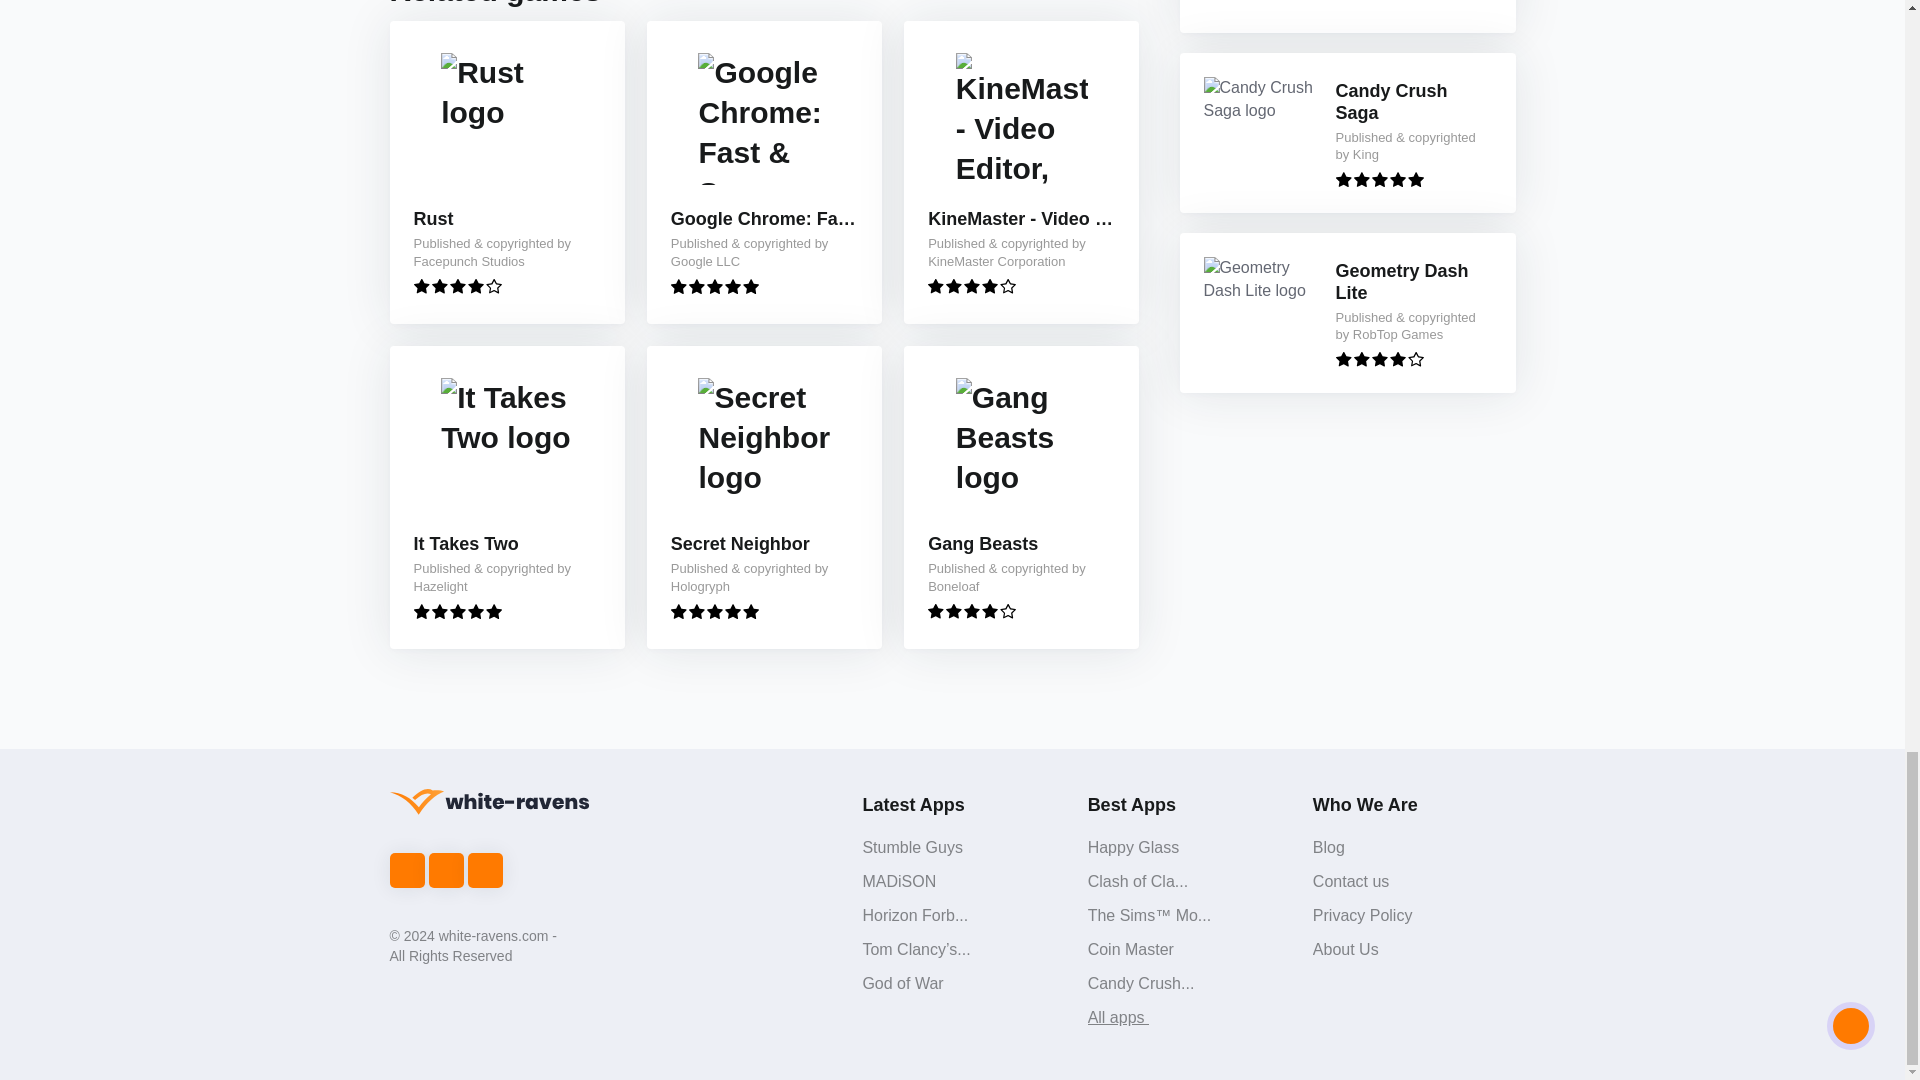 Image resolution: width=1920 pixels, height=1080 pixels. I want to click on User rating 4, so click(971, 610).